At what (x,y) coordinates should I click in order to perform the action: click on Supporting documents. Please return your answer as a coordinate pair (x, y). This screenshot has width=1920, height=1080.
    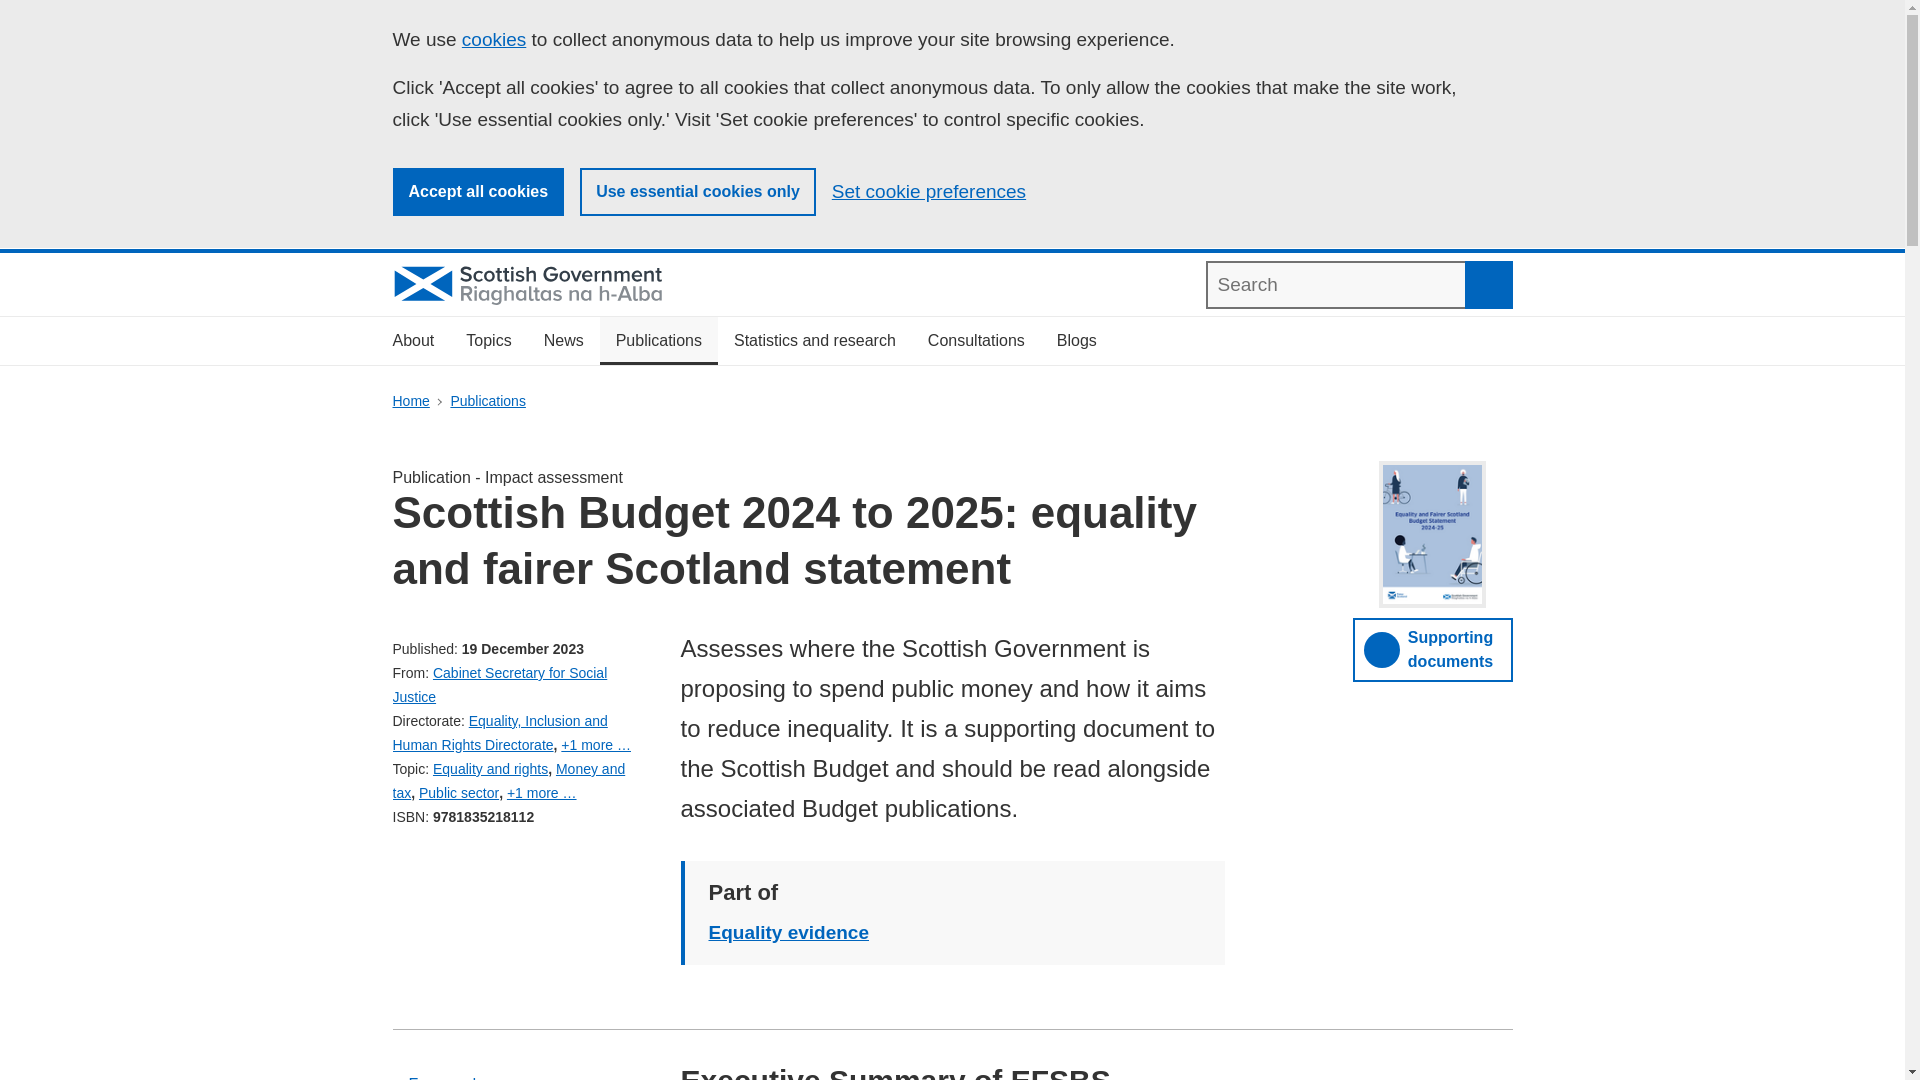
    Looking at the image, I should click on (1432, 649).